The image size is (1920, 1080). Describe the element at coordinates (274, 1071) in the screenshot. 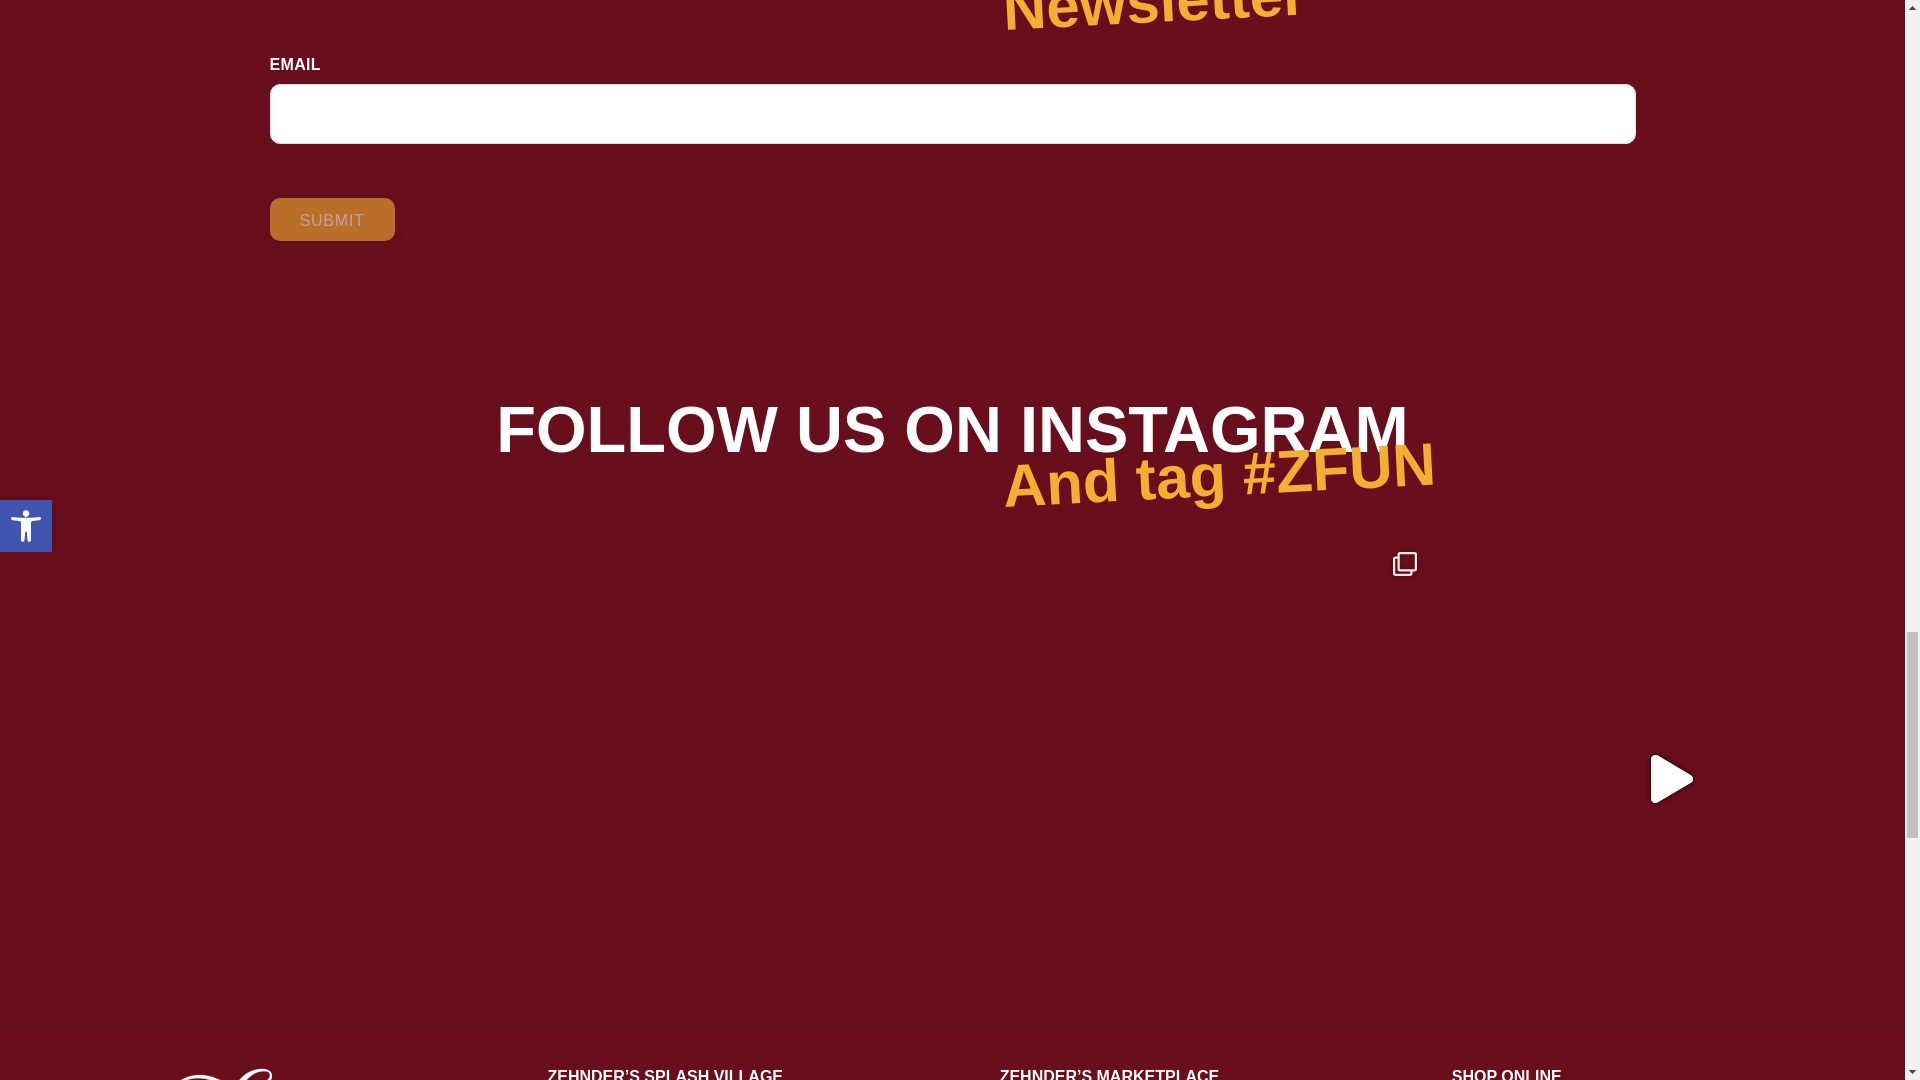

I see `ZENGOLD2` at that location.